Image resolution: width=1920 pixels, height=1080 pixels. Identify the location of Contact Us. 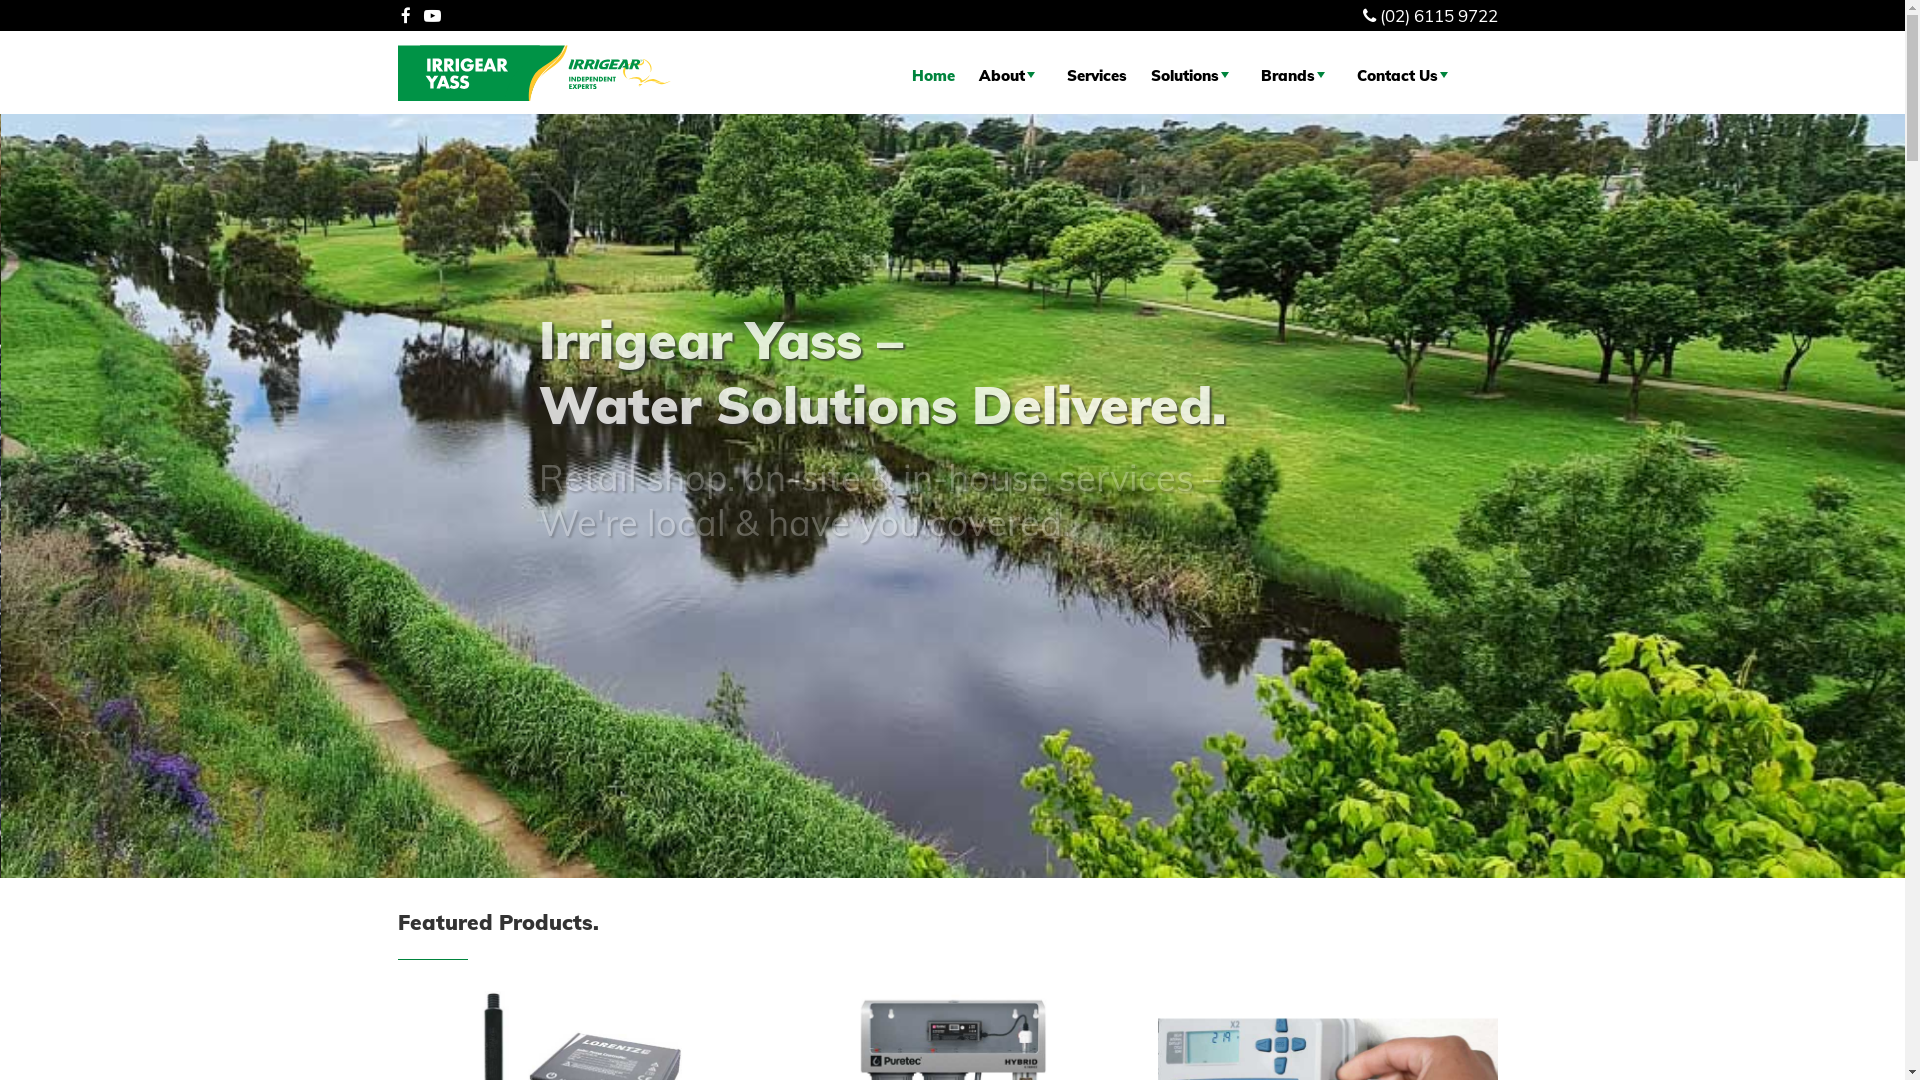
(1406, 76).